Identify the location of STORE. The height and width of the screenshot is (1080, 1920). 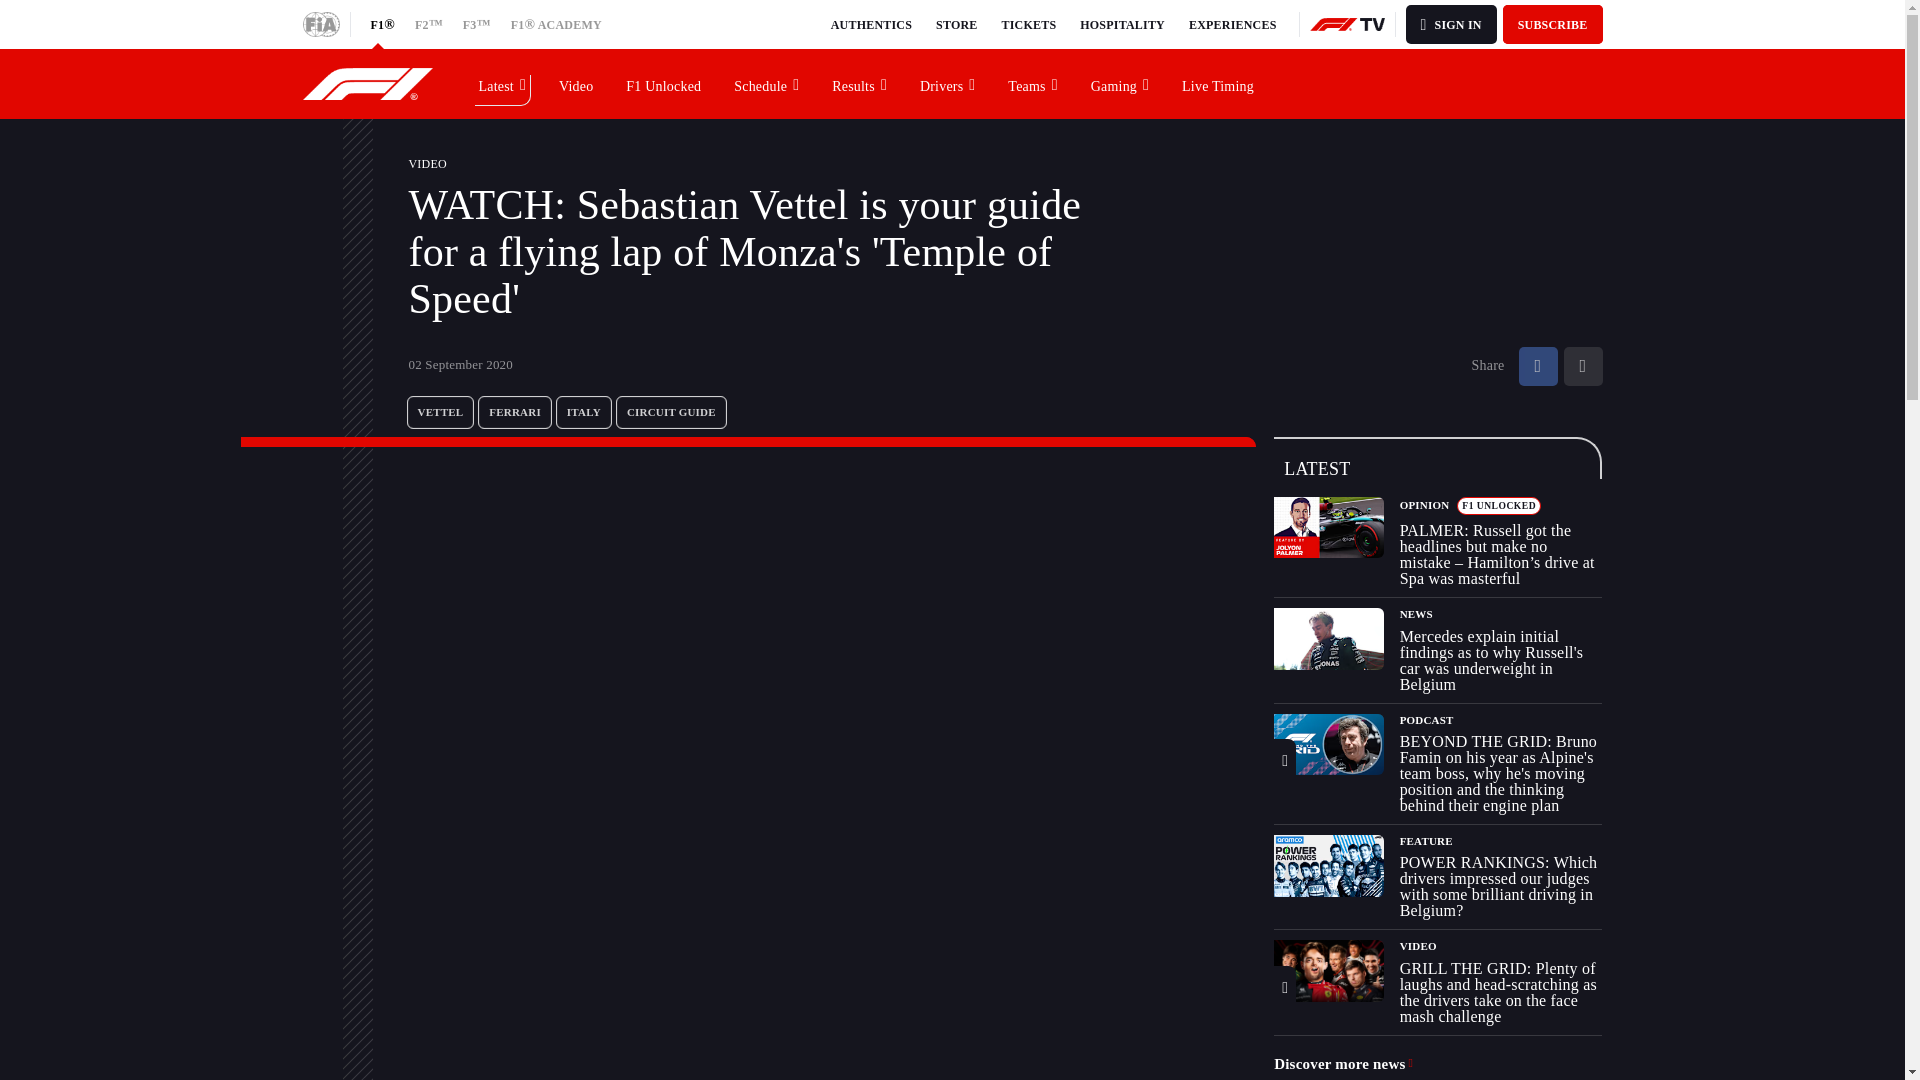
(956, 24).